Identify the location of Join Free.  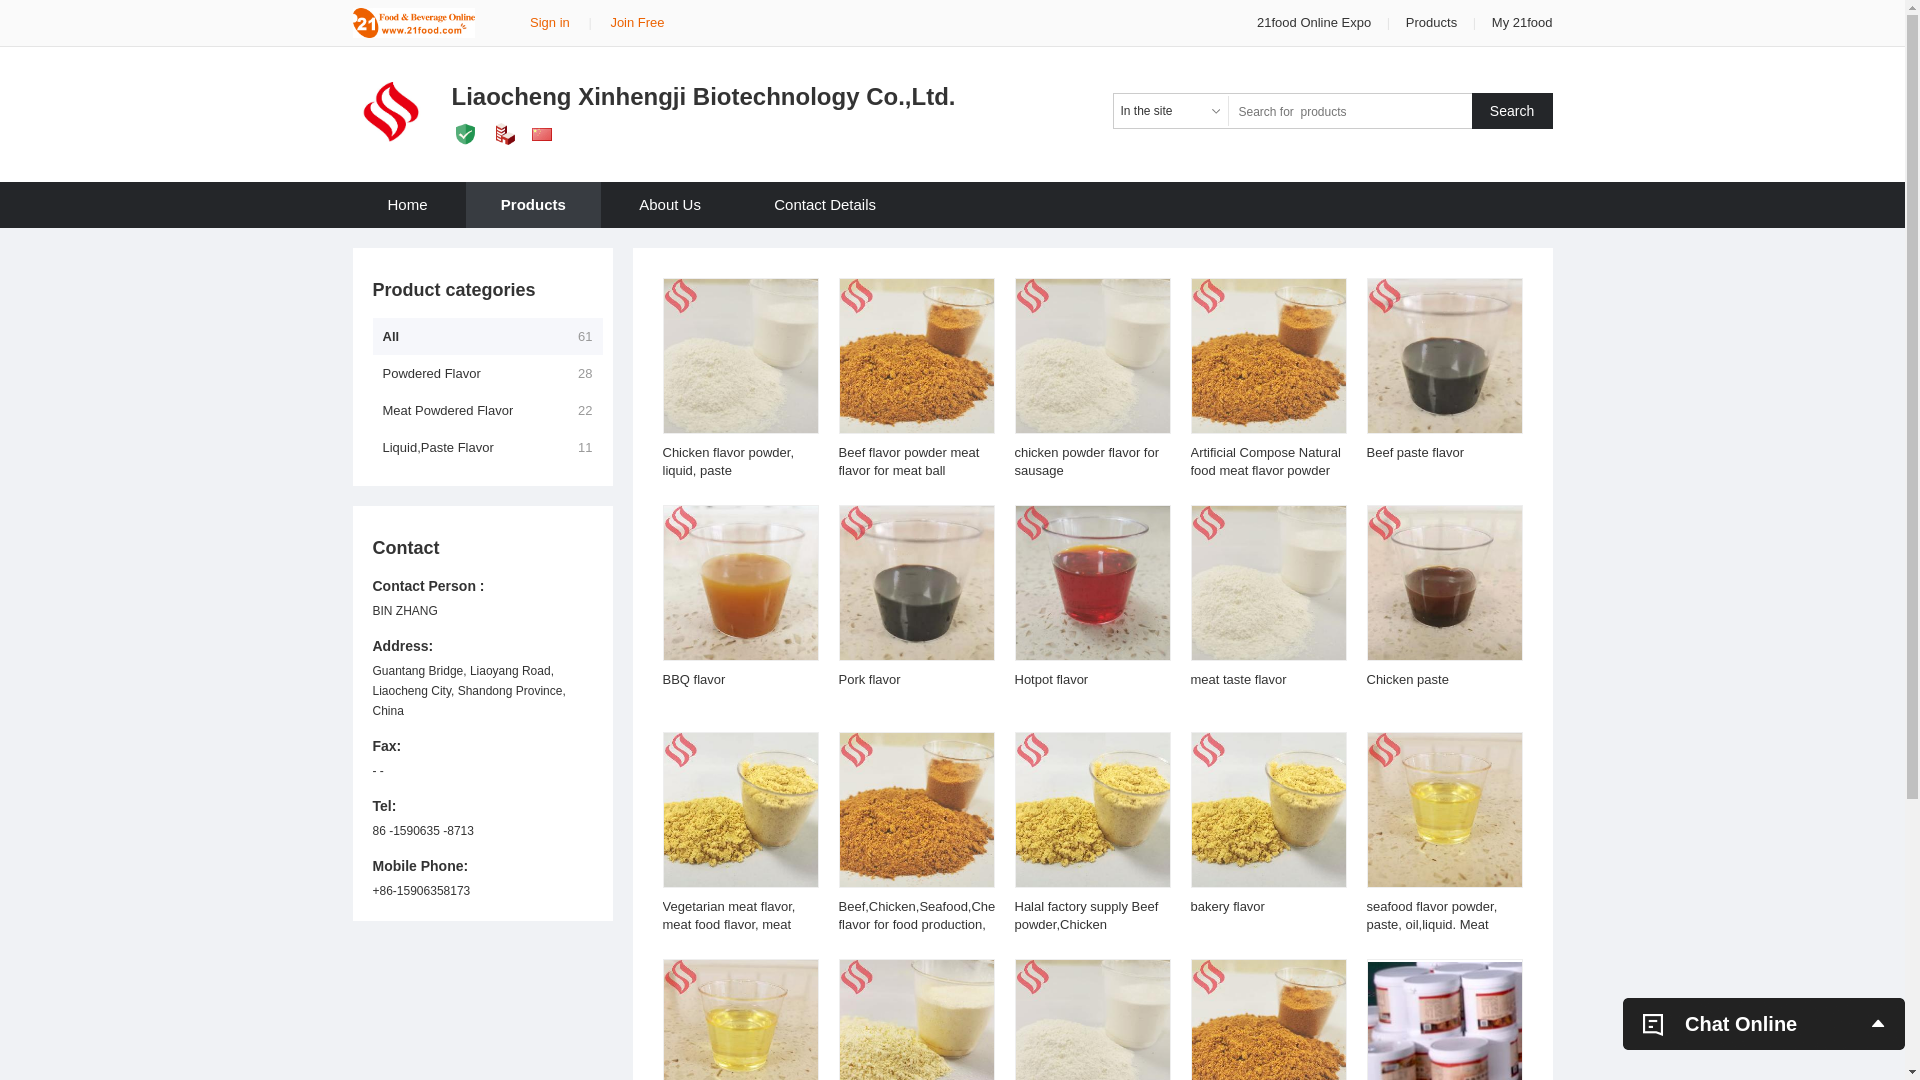
(637, 22).